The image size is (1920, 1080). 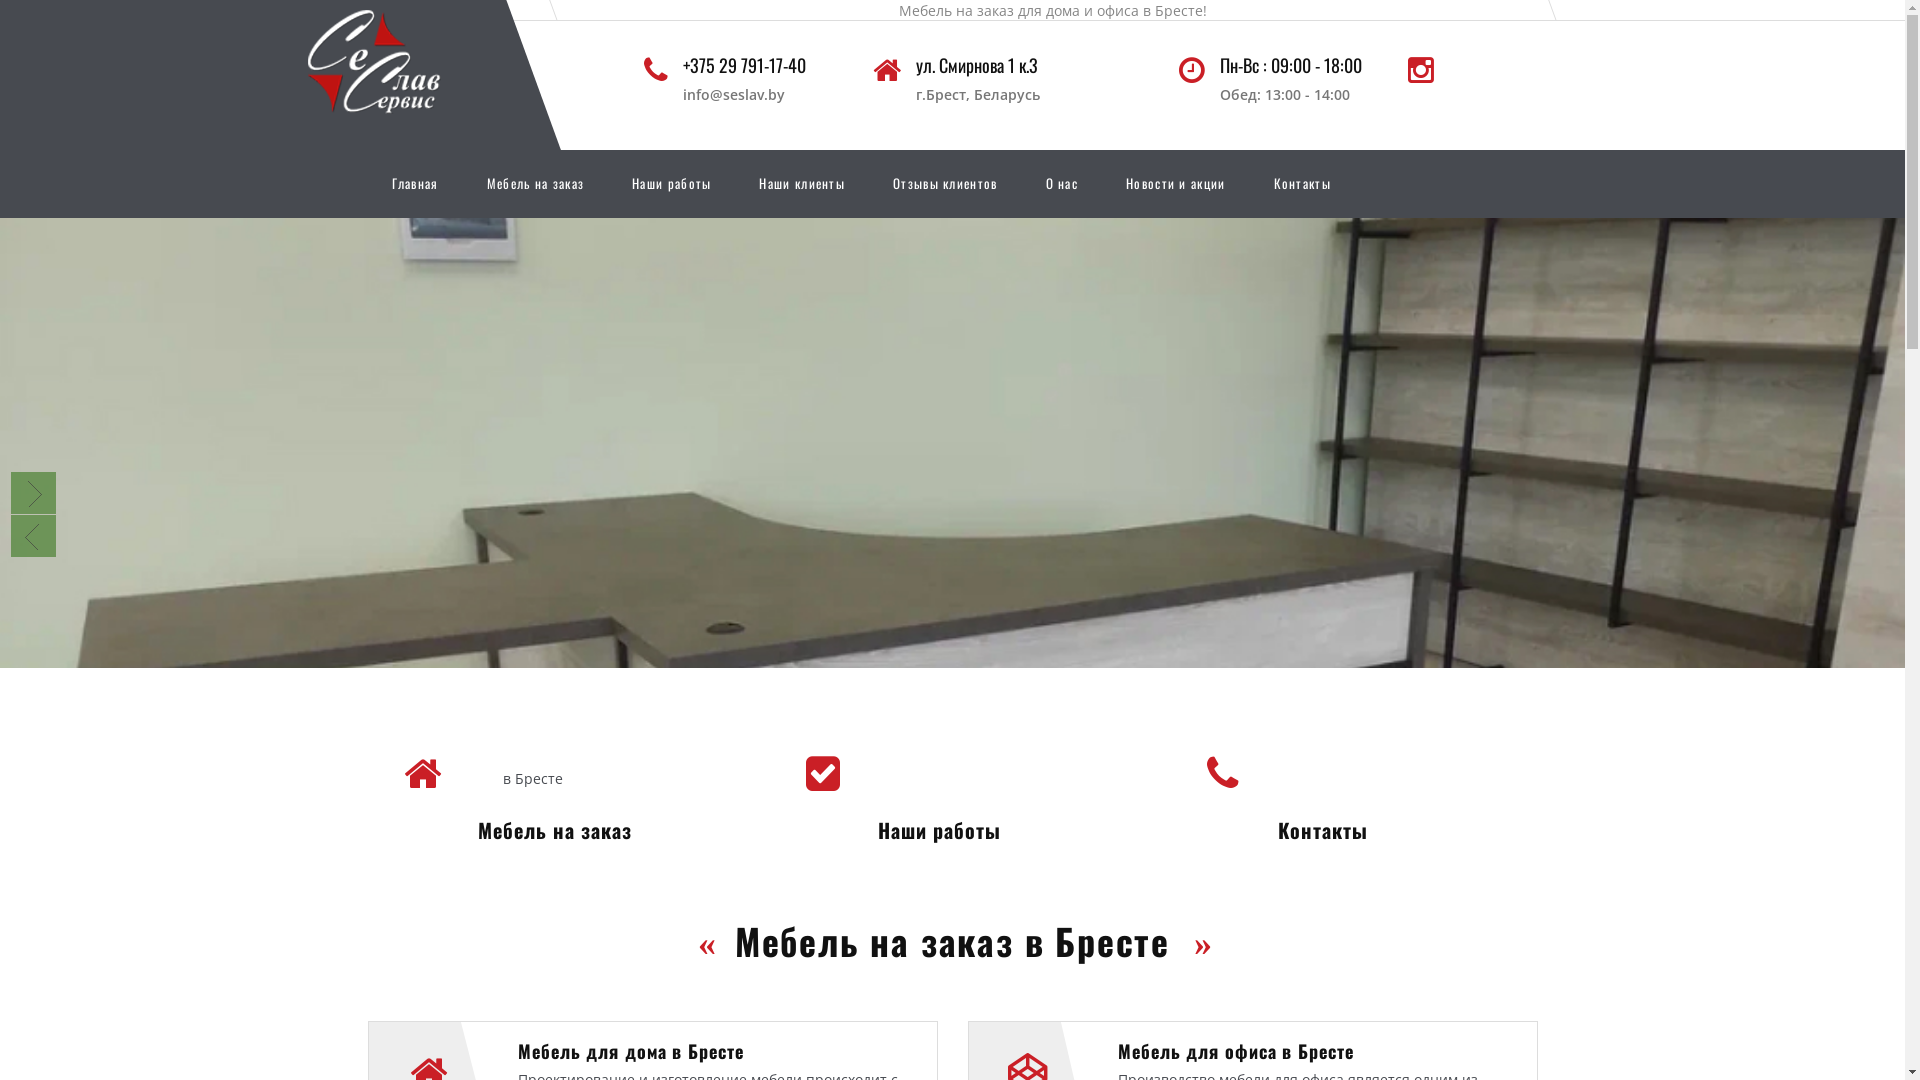 What do you see at coordinates (744, 80) in the screenshot?
I see `+375 29 791-17-40` at bounding box center [744, 80].